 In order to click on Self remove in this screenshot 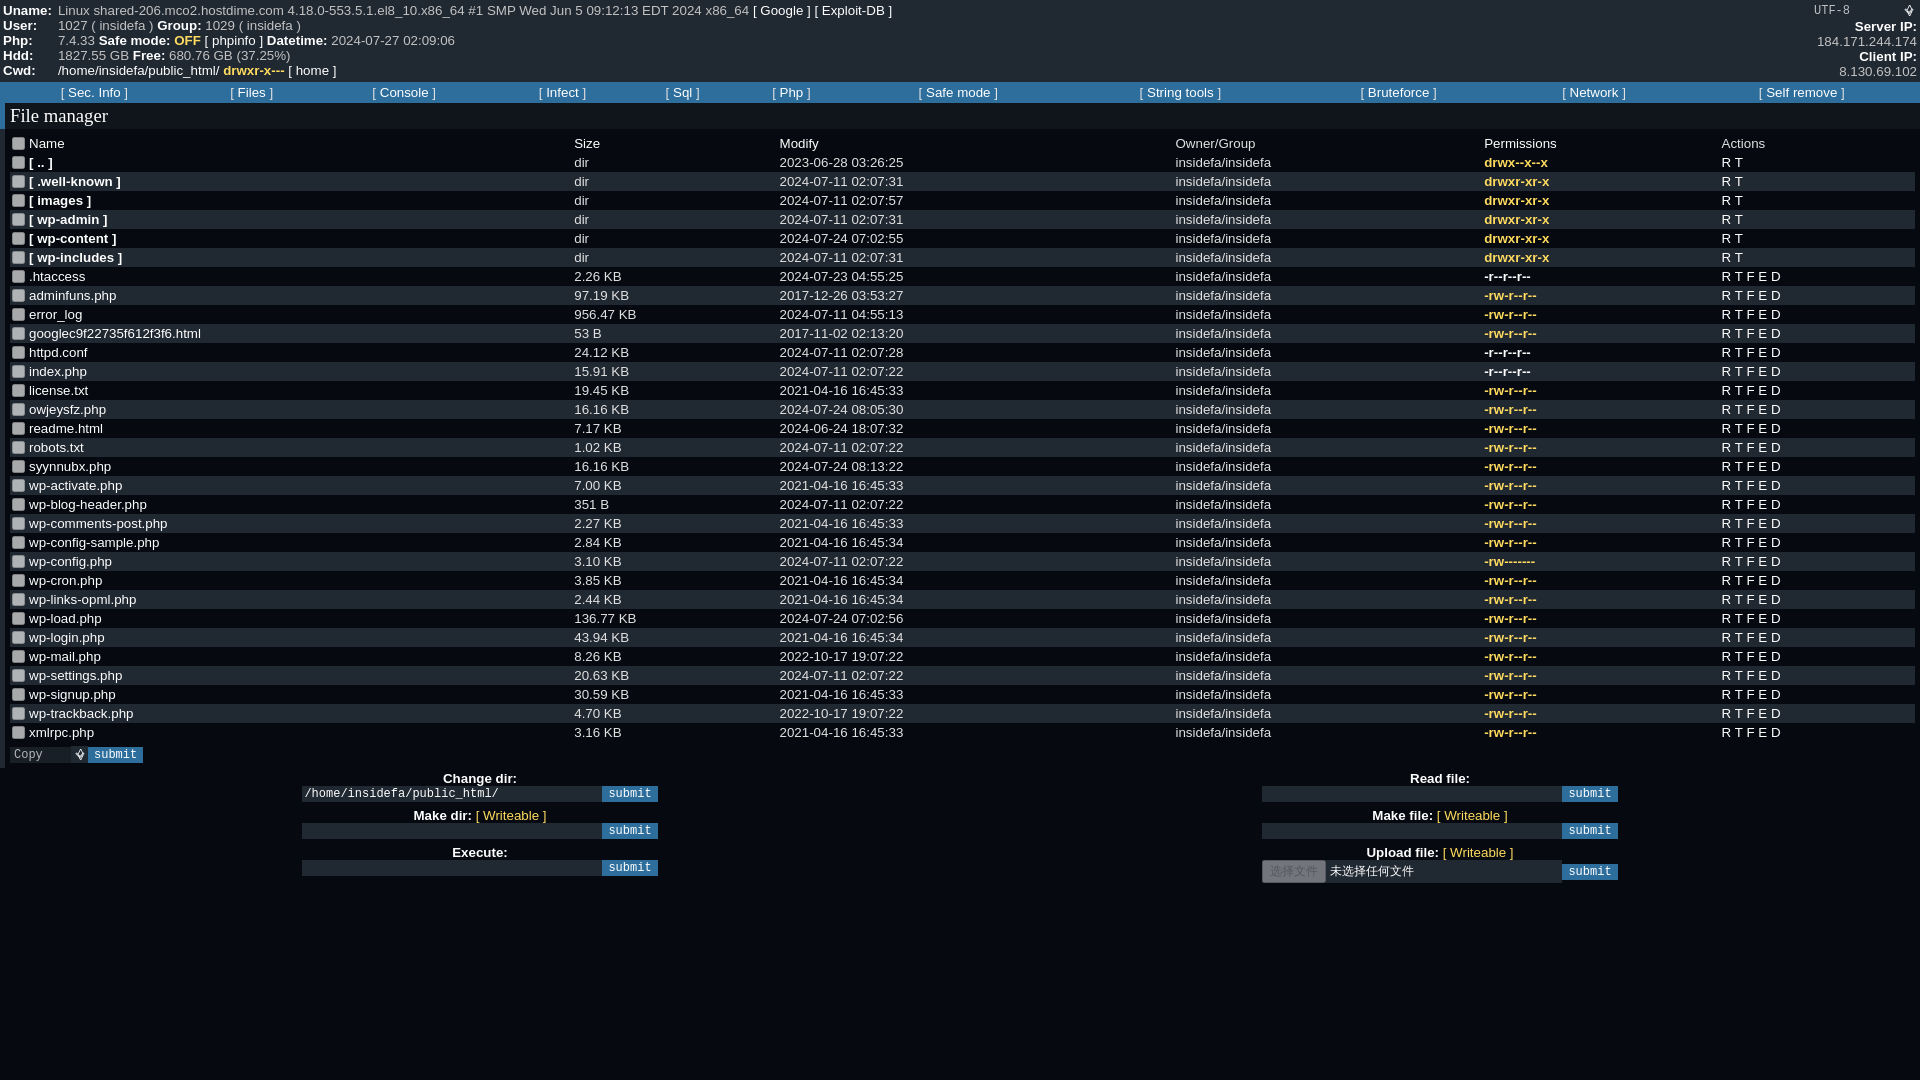, I will do `click(1802, 92)`.